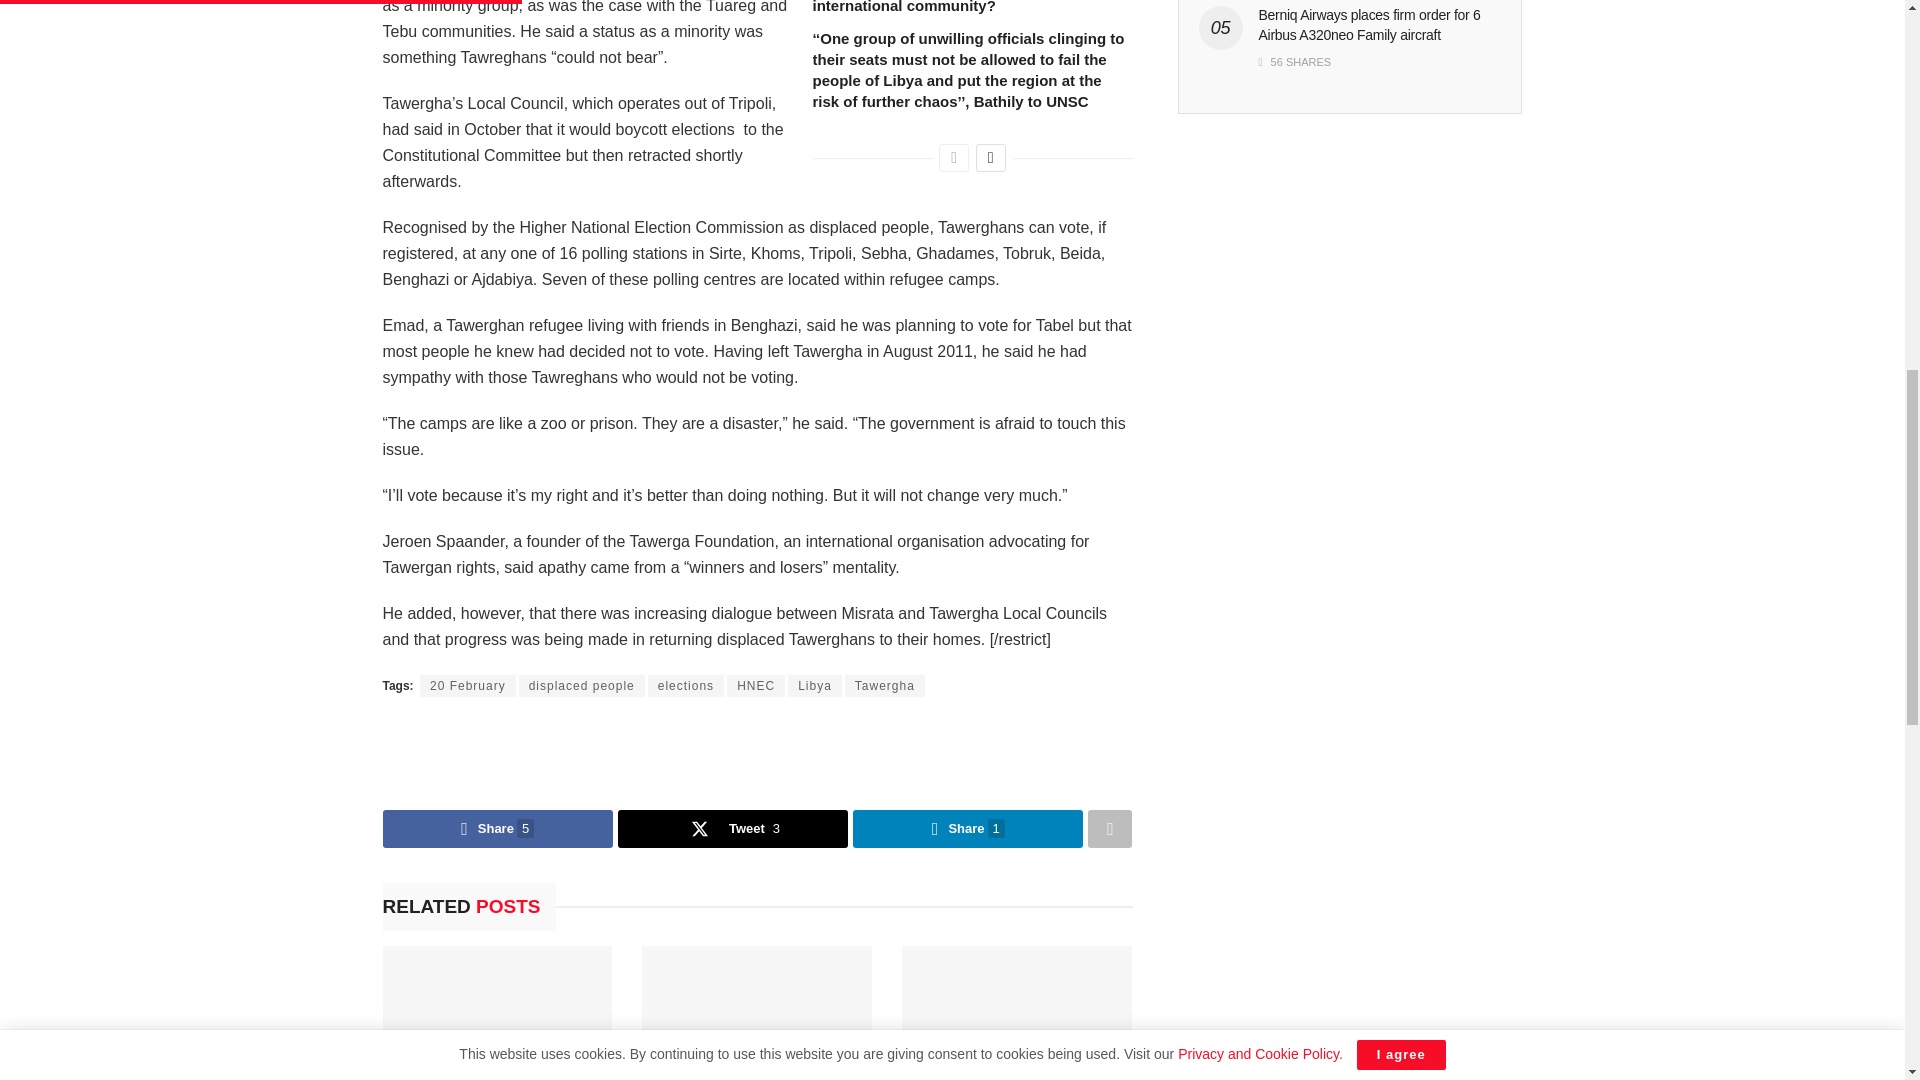 This screenshot has height=1080, width=1920. What do you see at coordinates (954, 157) in the screenshot?
I see `Previous` at bounding box center [954, 157].